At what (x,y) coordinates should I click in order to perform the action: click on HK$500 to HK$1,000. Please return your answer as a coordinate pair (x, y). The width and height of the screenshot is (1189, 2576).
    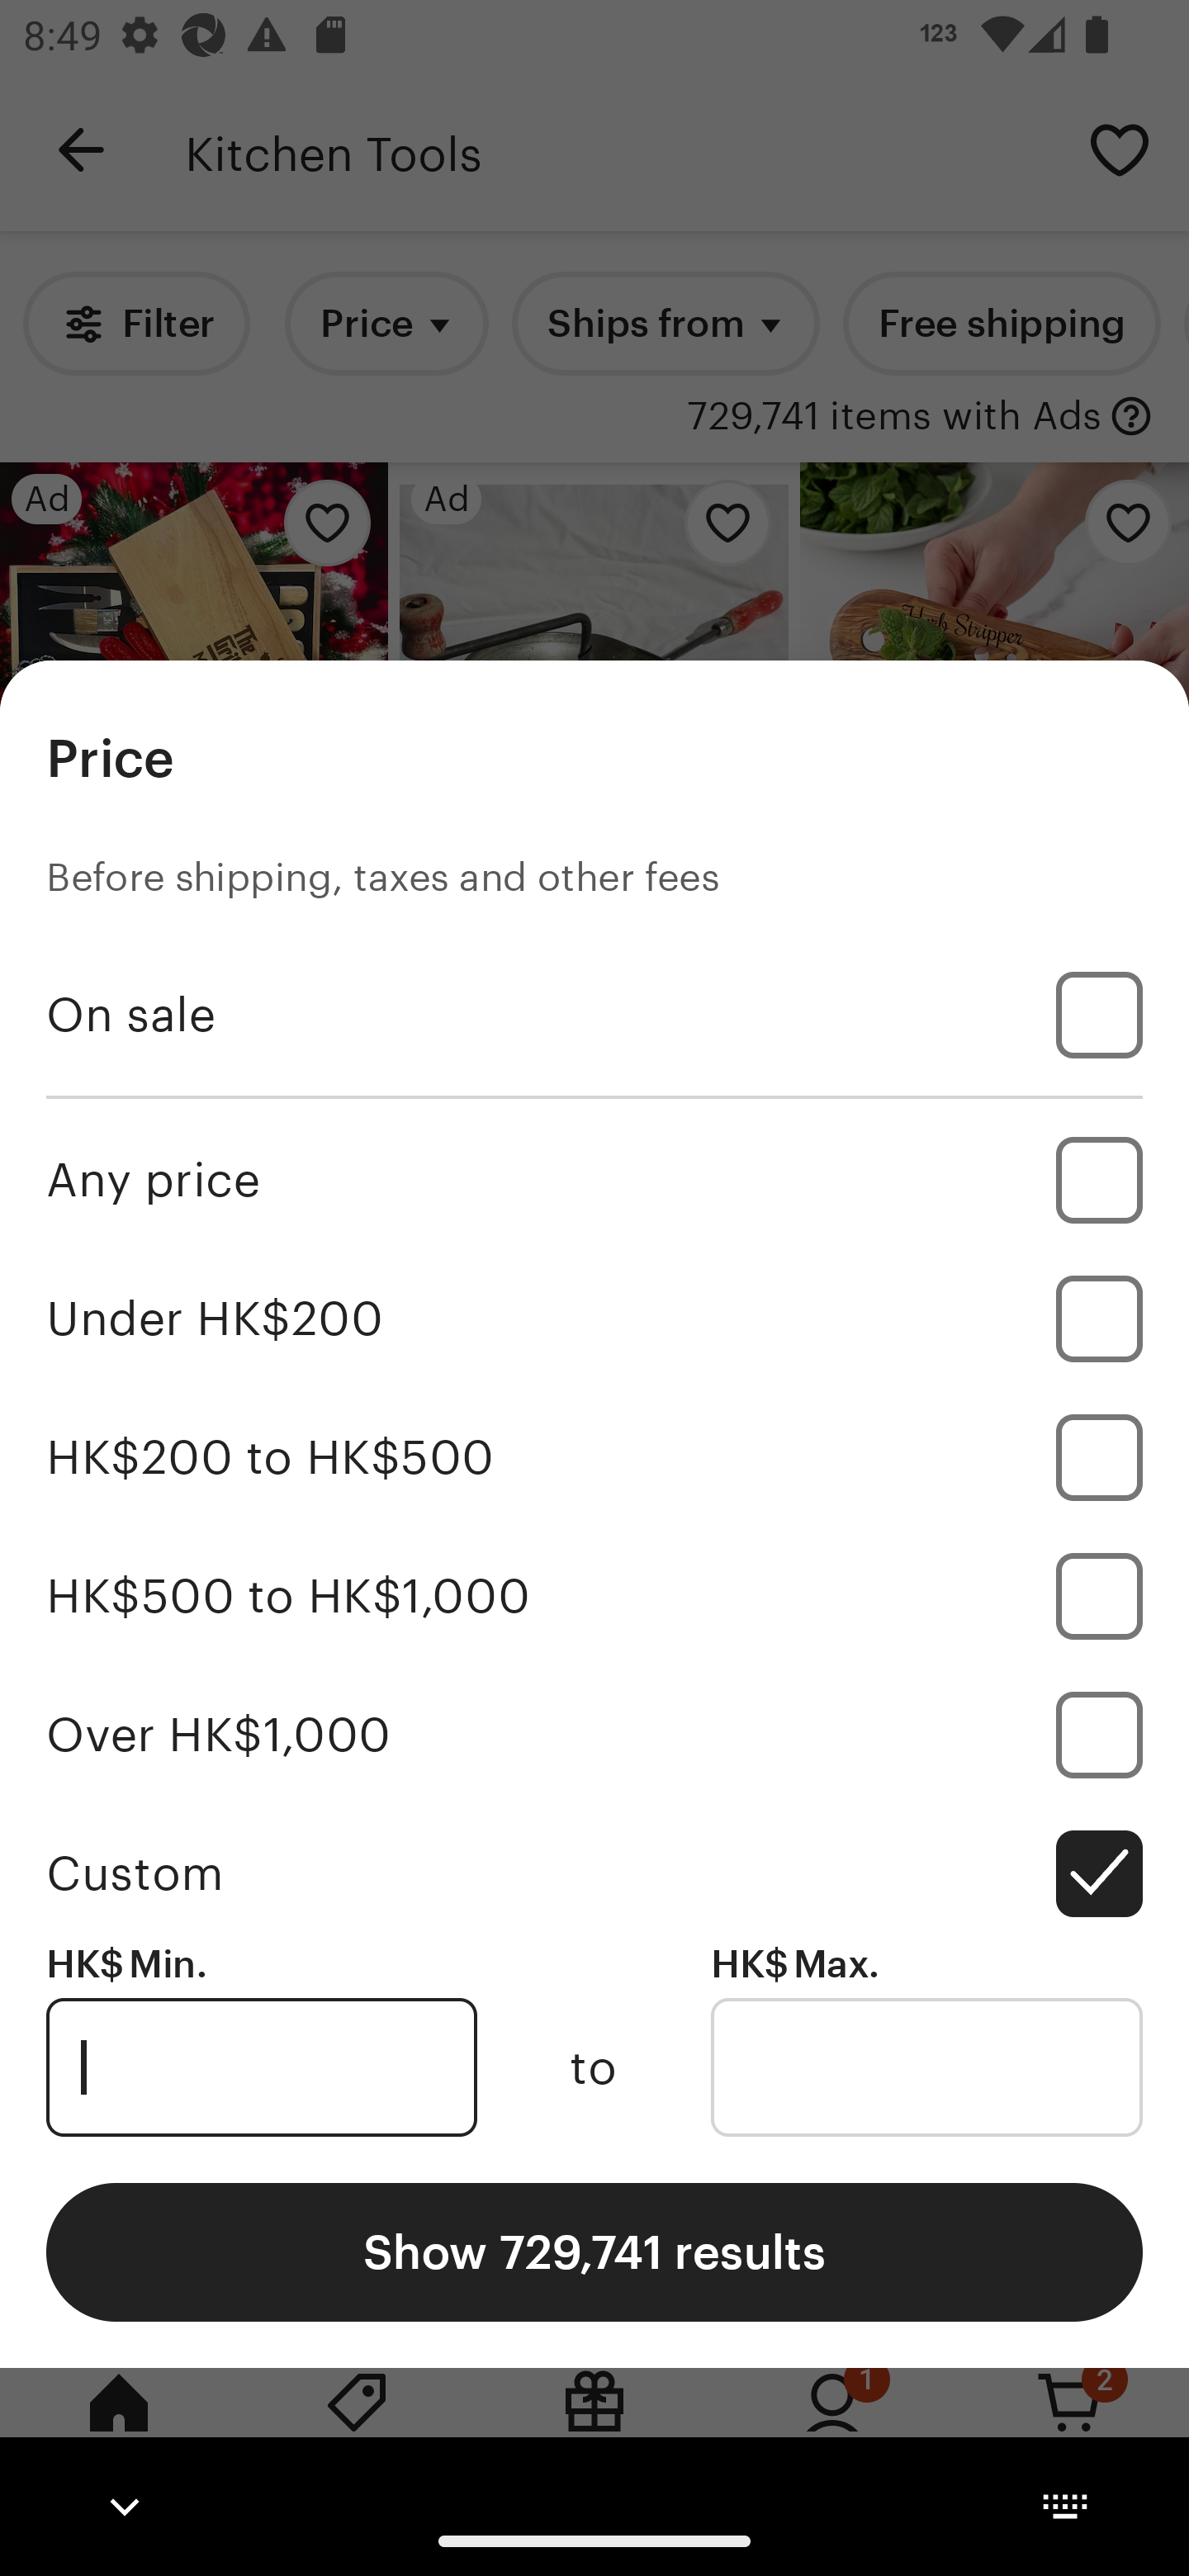
    Looking at the image, I should click on (594, 1595).